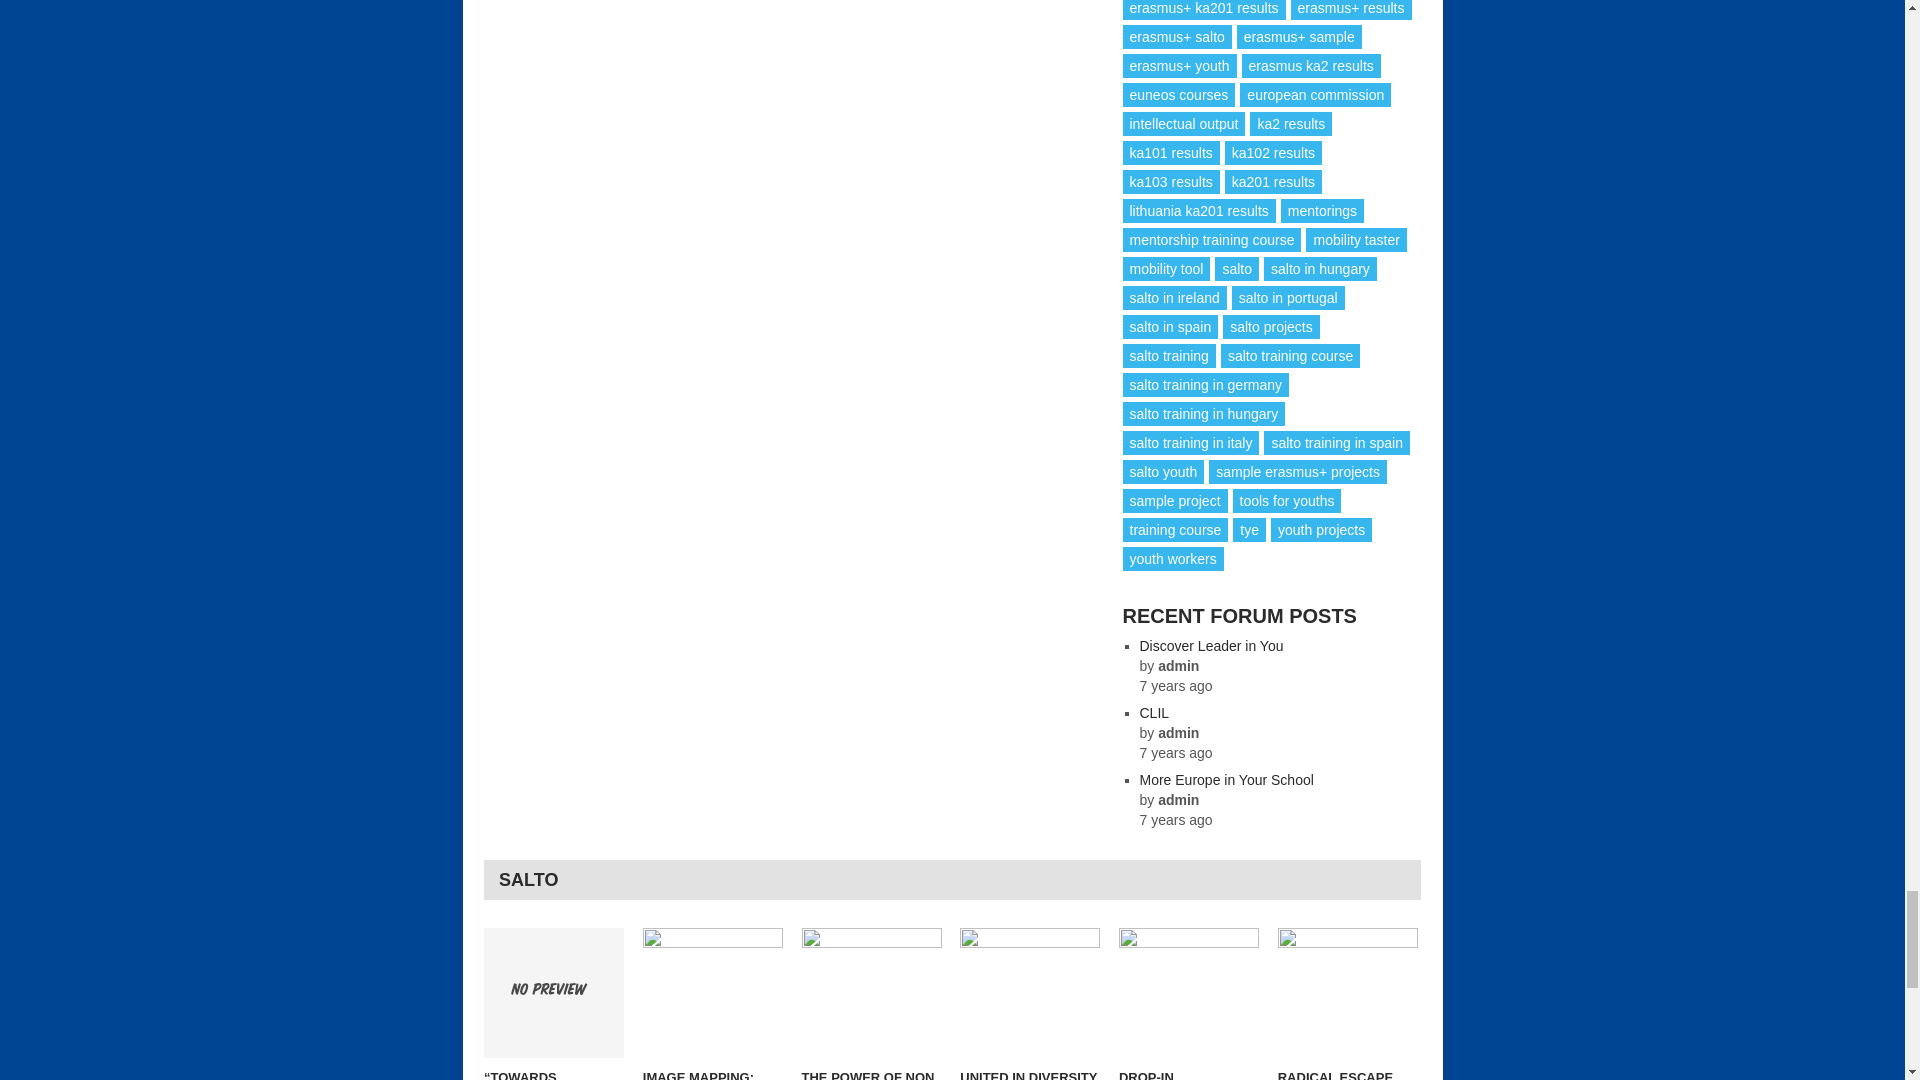 Image resolution: width=1920 pixels, height=1080 pixels. Describe the element at coordinates (1226, 780) in the screenshot. I see `More Europe in Your School` at that location.